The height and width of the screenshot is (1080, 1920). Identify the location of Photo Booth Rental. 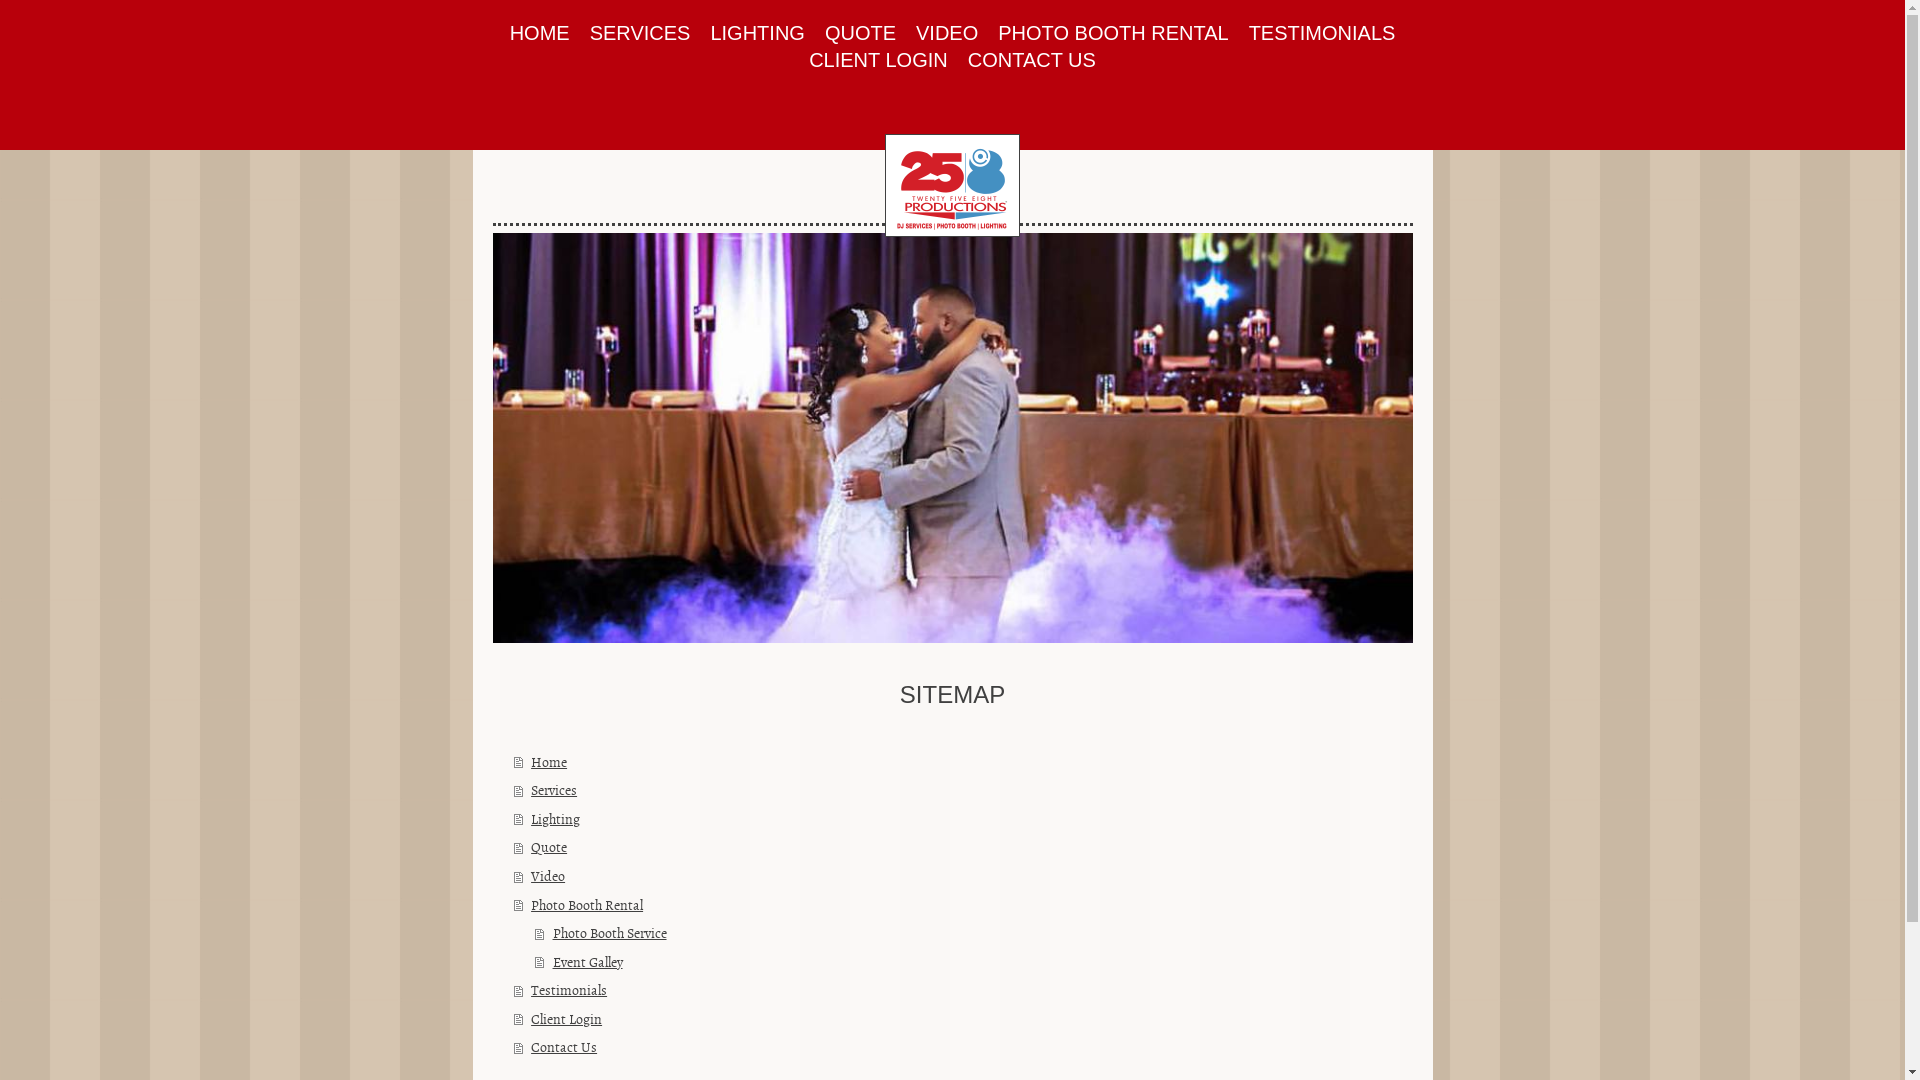
(964, 906).